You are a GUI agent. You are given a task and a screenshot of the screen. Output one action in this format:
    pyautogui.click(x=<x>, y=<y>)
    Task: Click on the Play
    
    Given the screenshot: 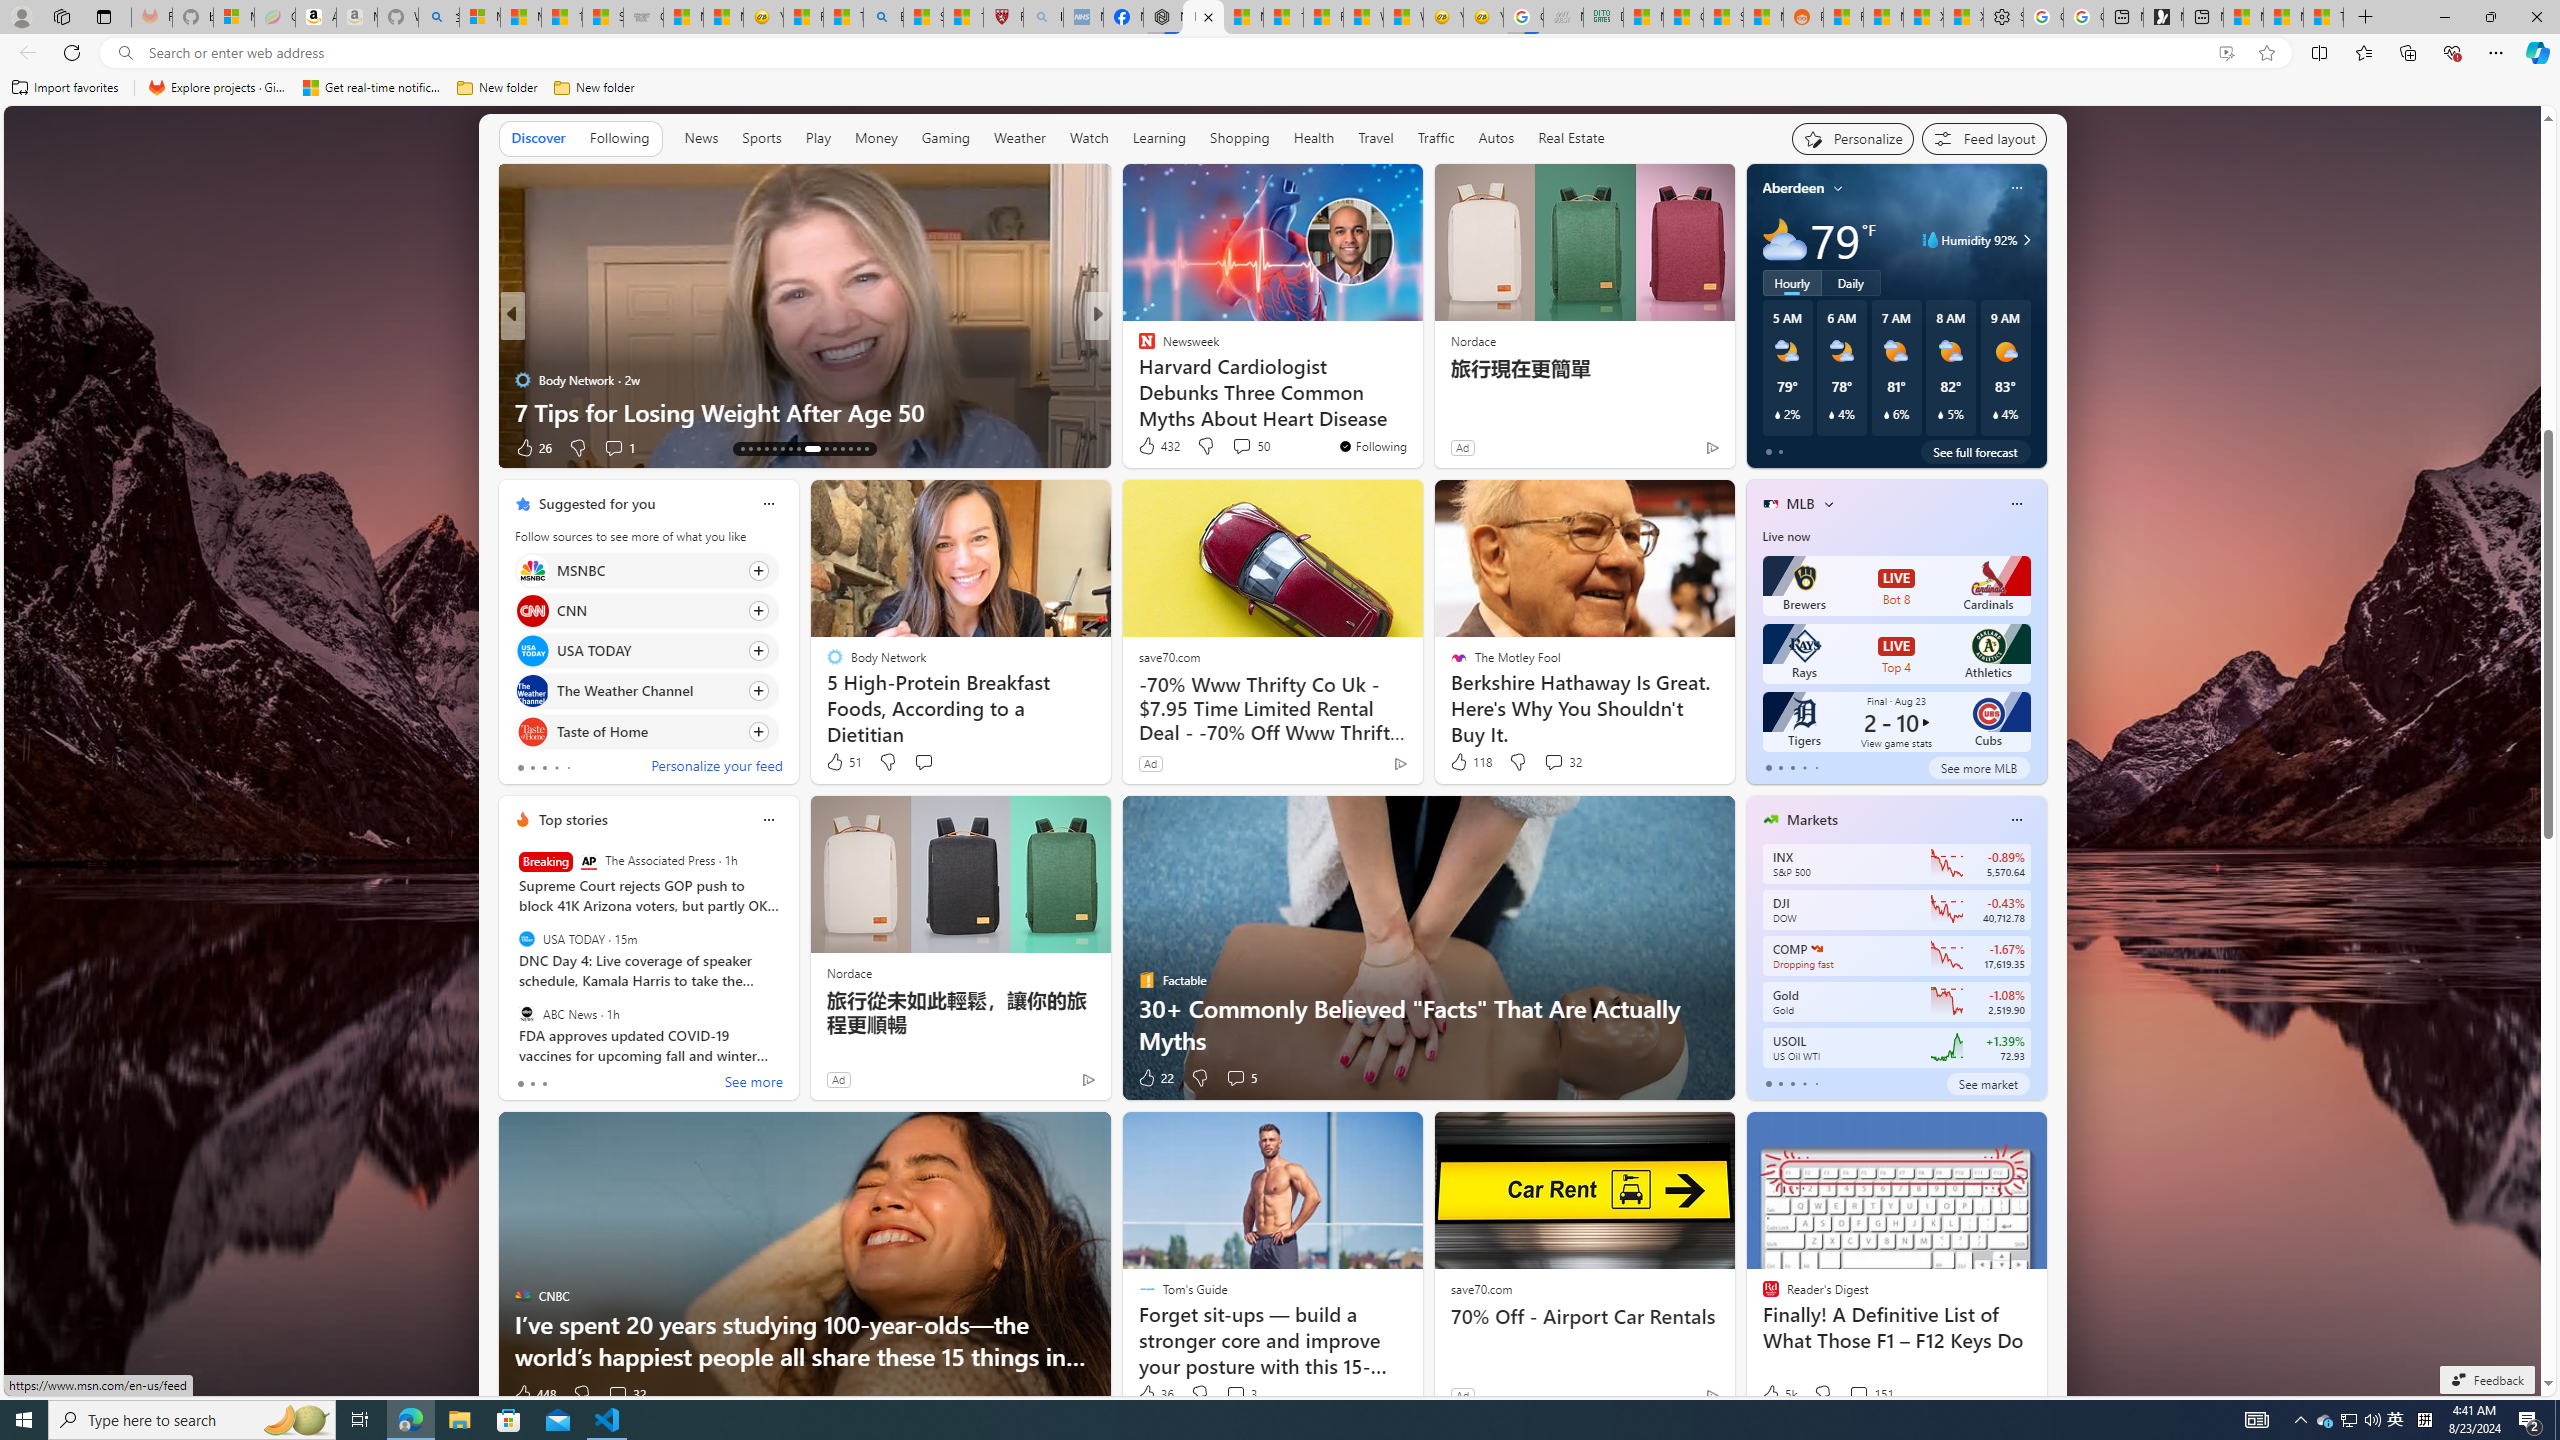 What is the action you would take?
    pyautogui.click(x=818, y=139)
    